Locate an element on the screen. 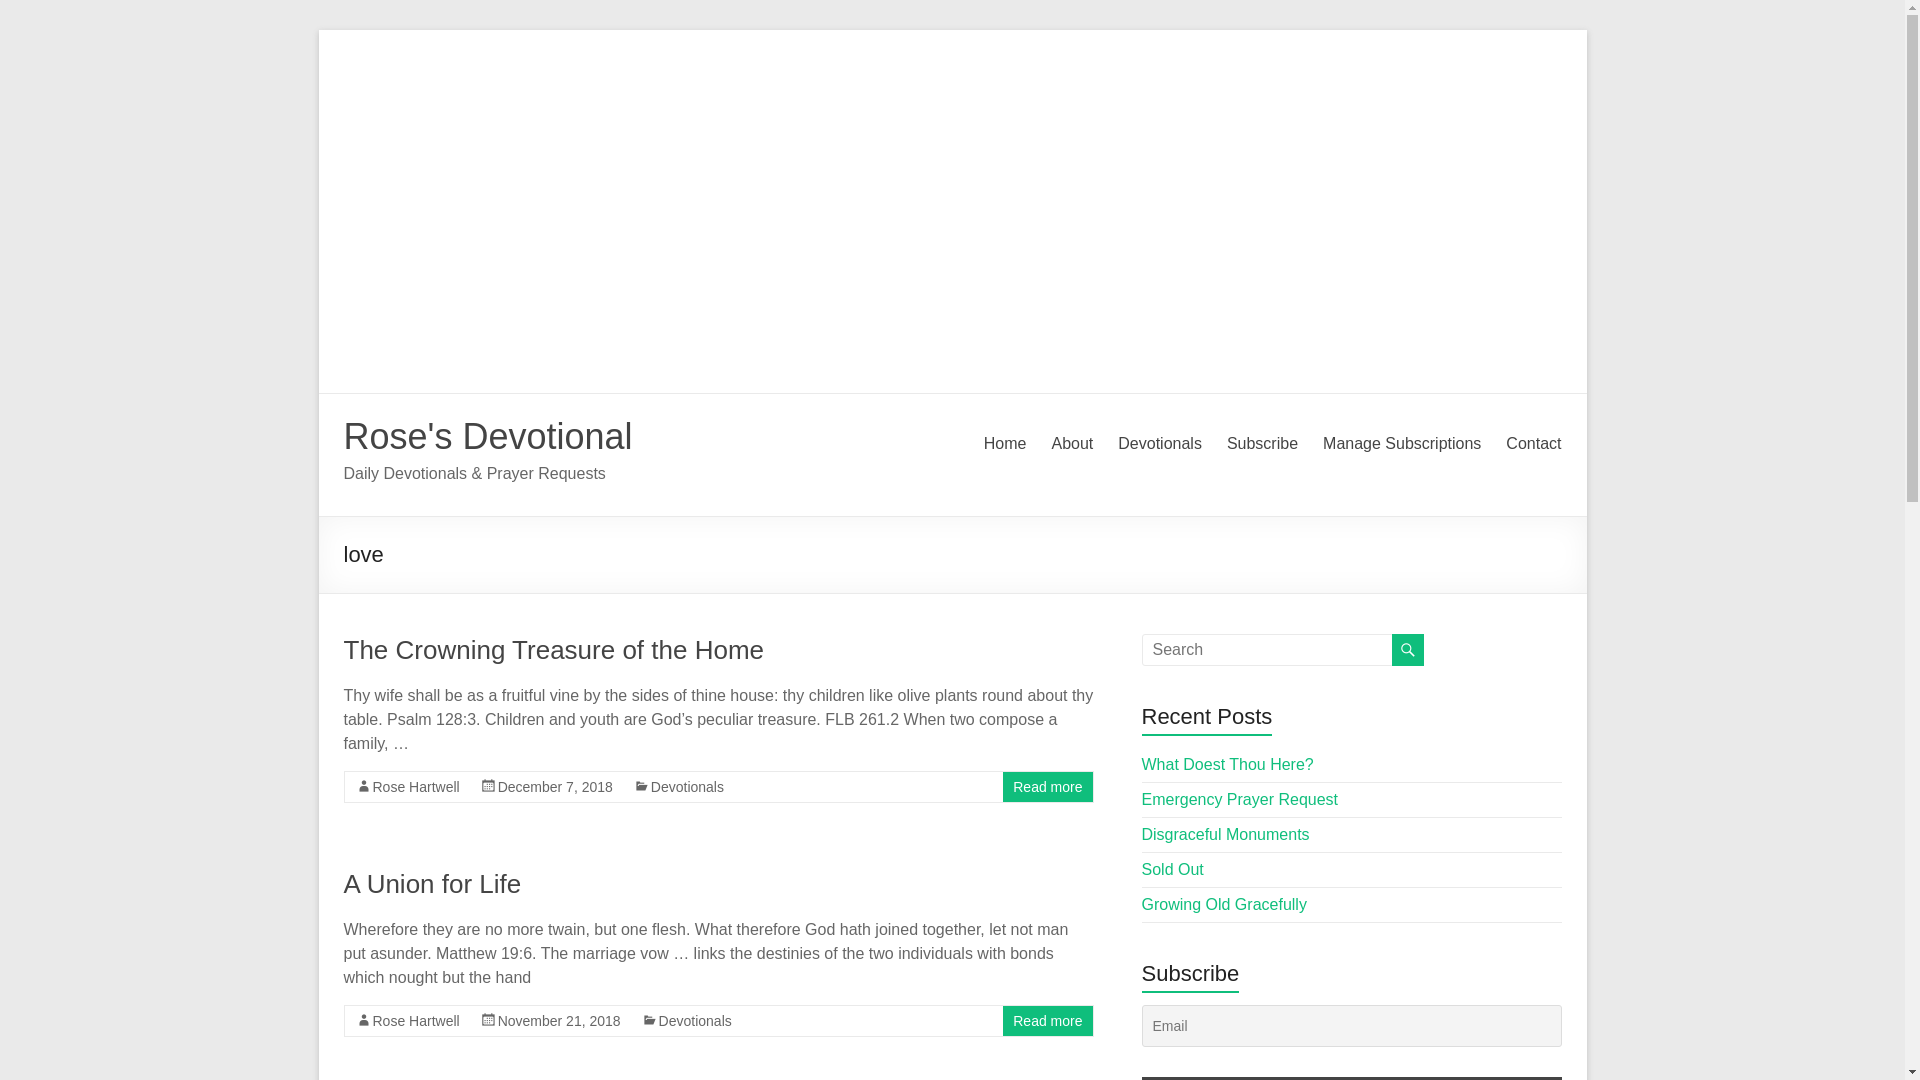  A Union for Life is located at coordinates (432, 884).